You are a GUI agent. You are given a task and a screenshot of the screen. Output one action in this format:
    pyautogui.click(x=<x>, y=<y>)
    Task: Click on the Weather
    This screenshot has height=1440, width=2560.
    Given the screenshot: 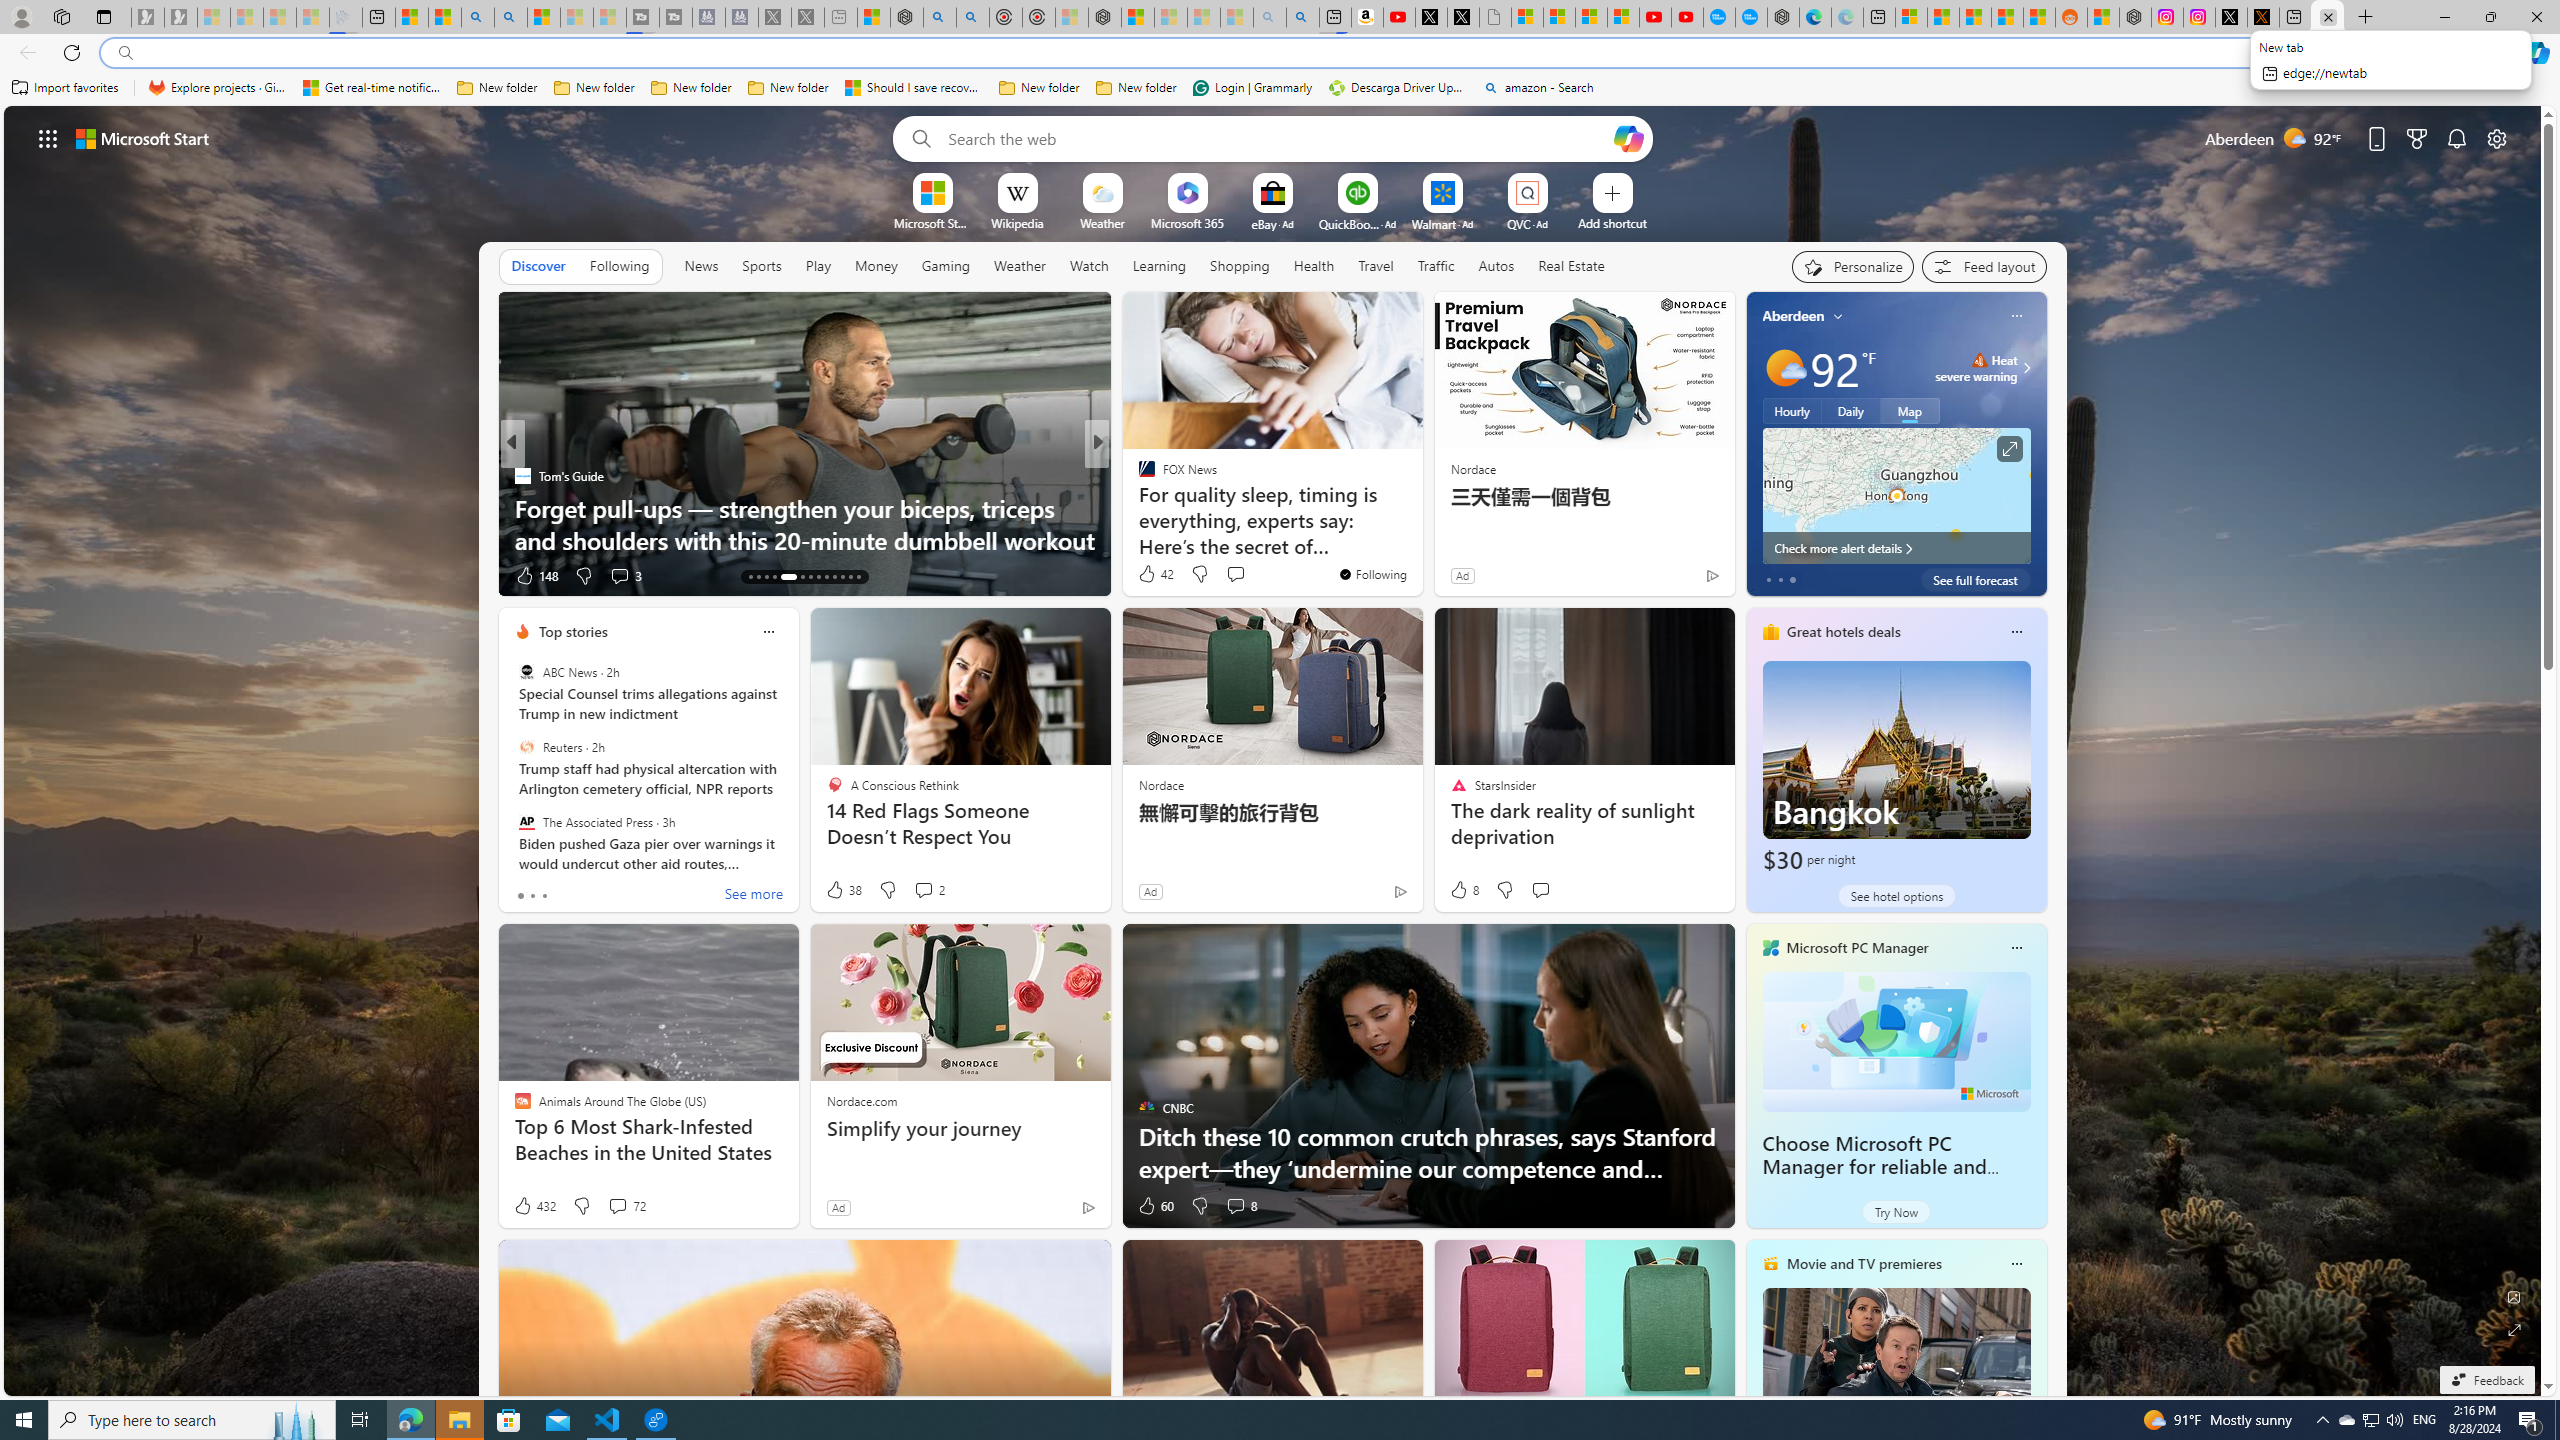 What is the action you would take?
    pyautogui.click(x=1020, y=265)
    